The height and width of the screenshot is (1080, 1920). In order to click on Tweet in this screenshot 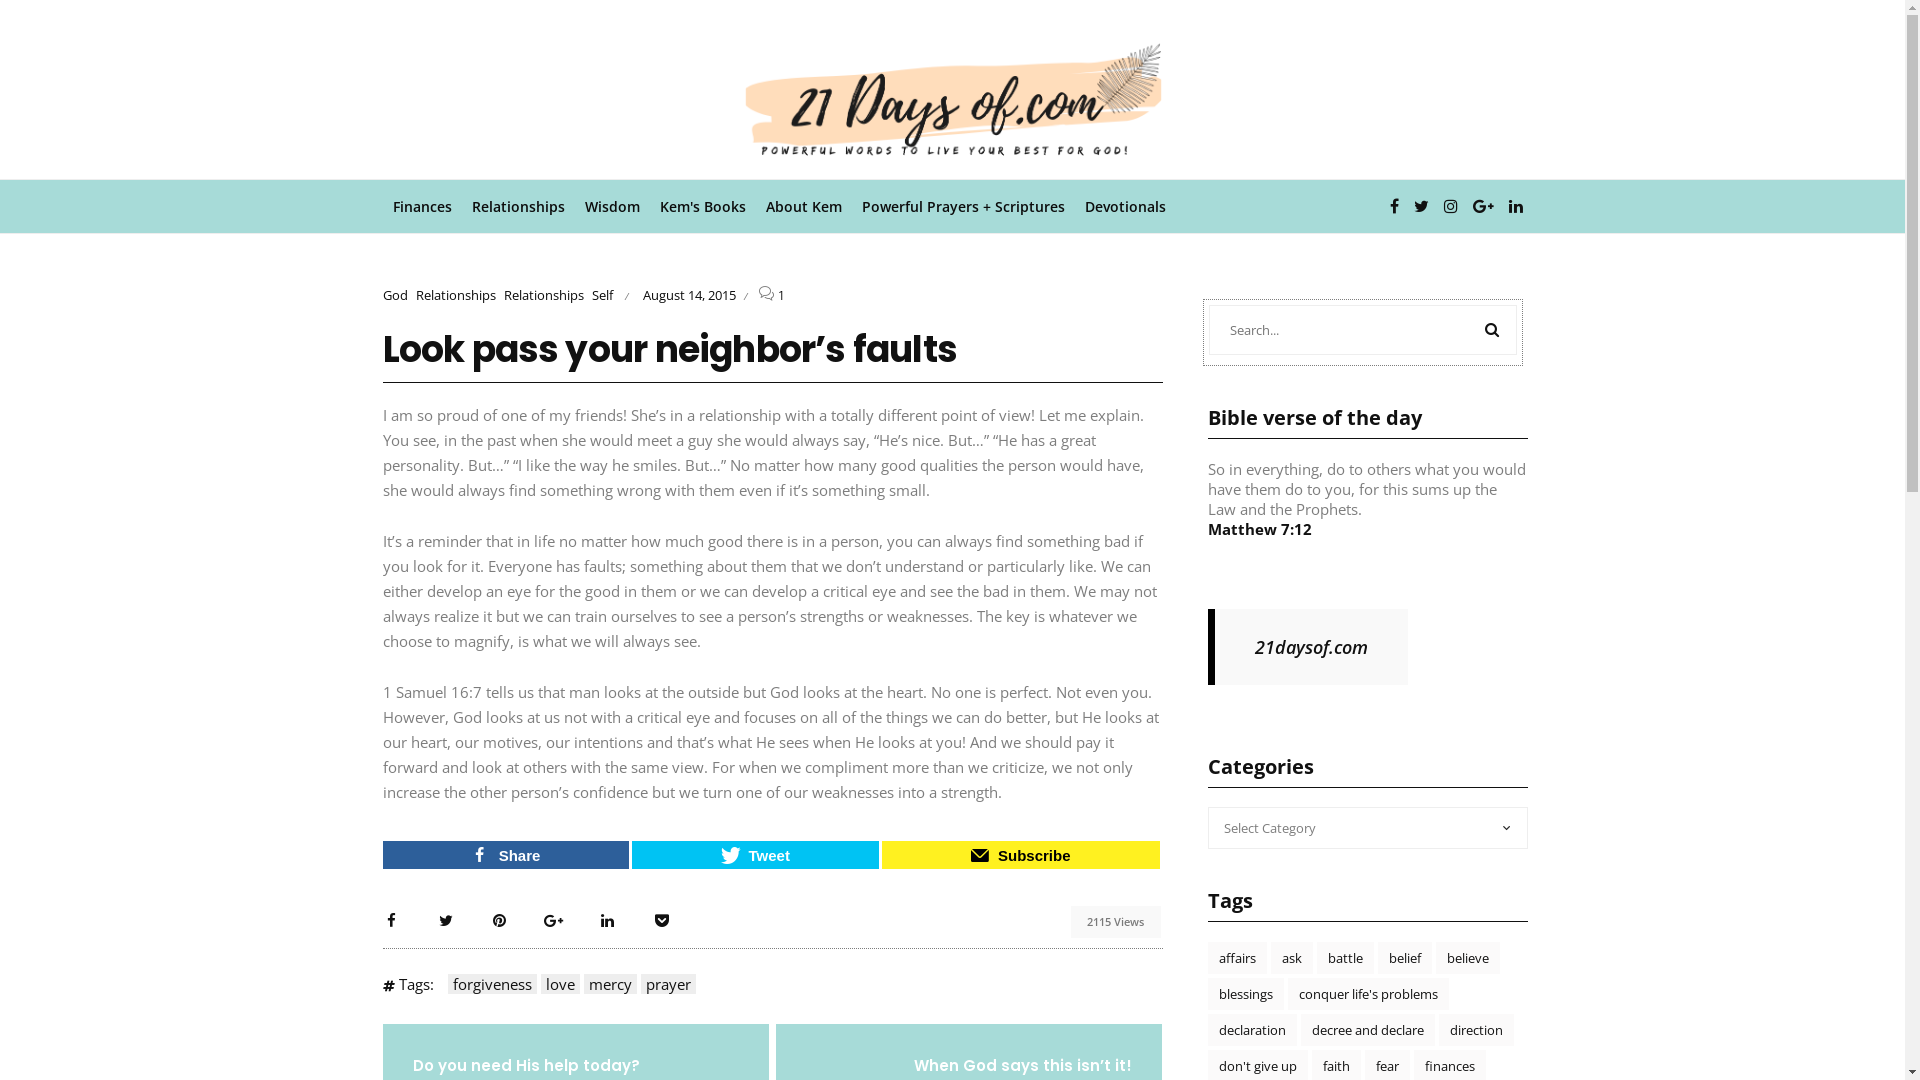, I will do `click(756, 855)`.